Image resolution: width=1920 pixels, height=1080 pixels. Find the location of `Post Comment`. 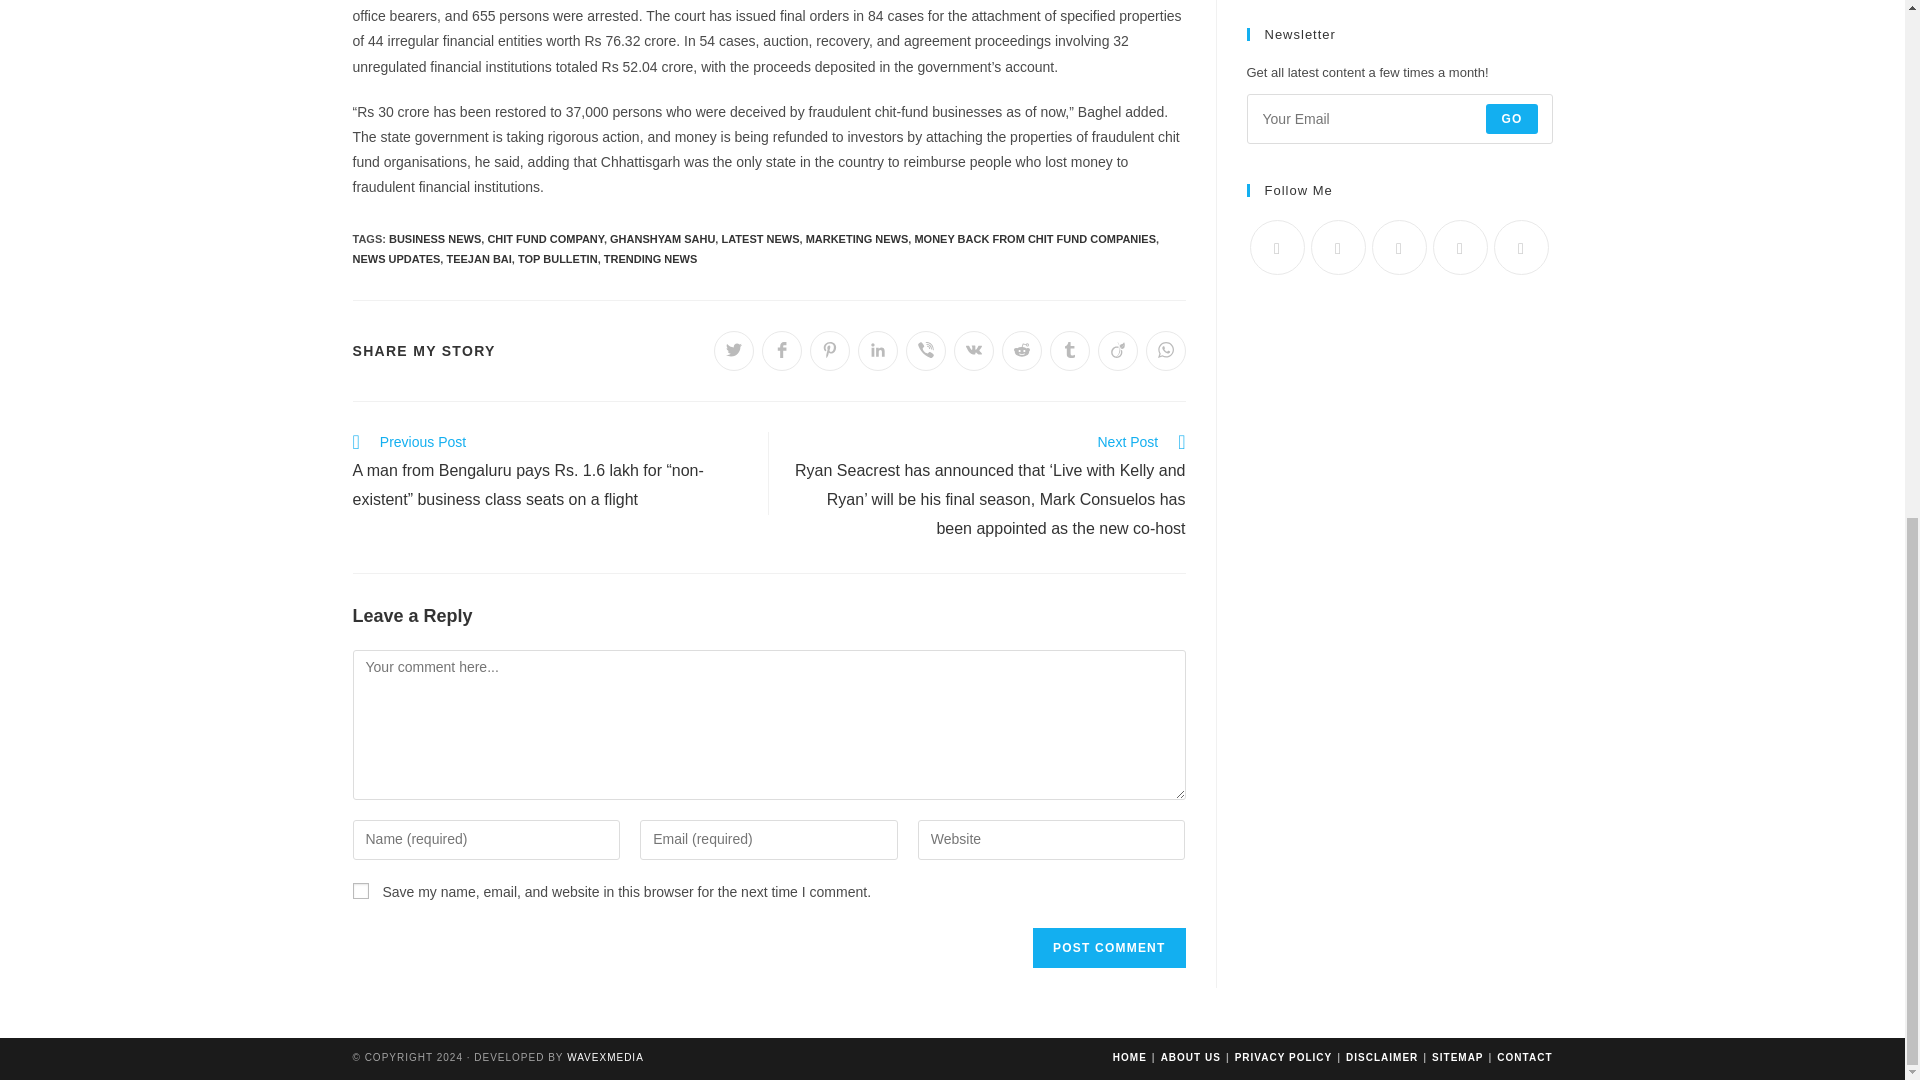

Post Comment is located at coordinates (1108, 947).